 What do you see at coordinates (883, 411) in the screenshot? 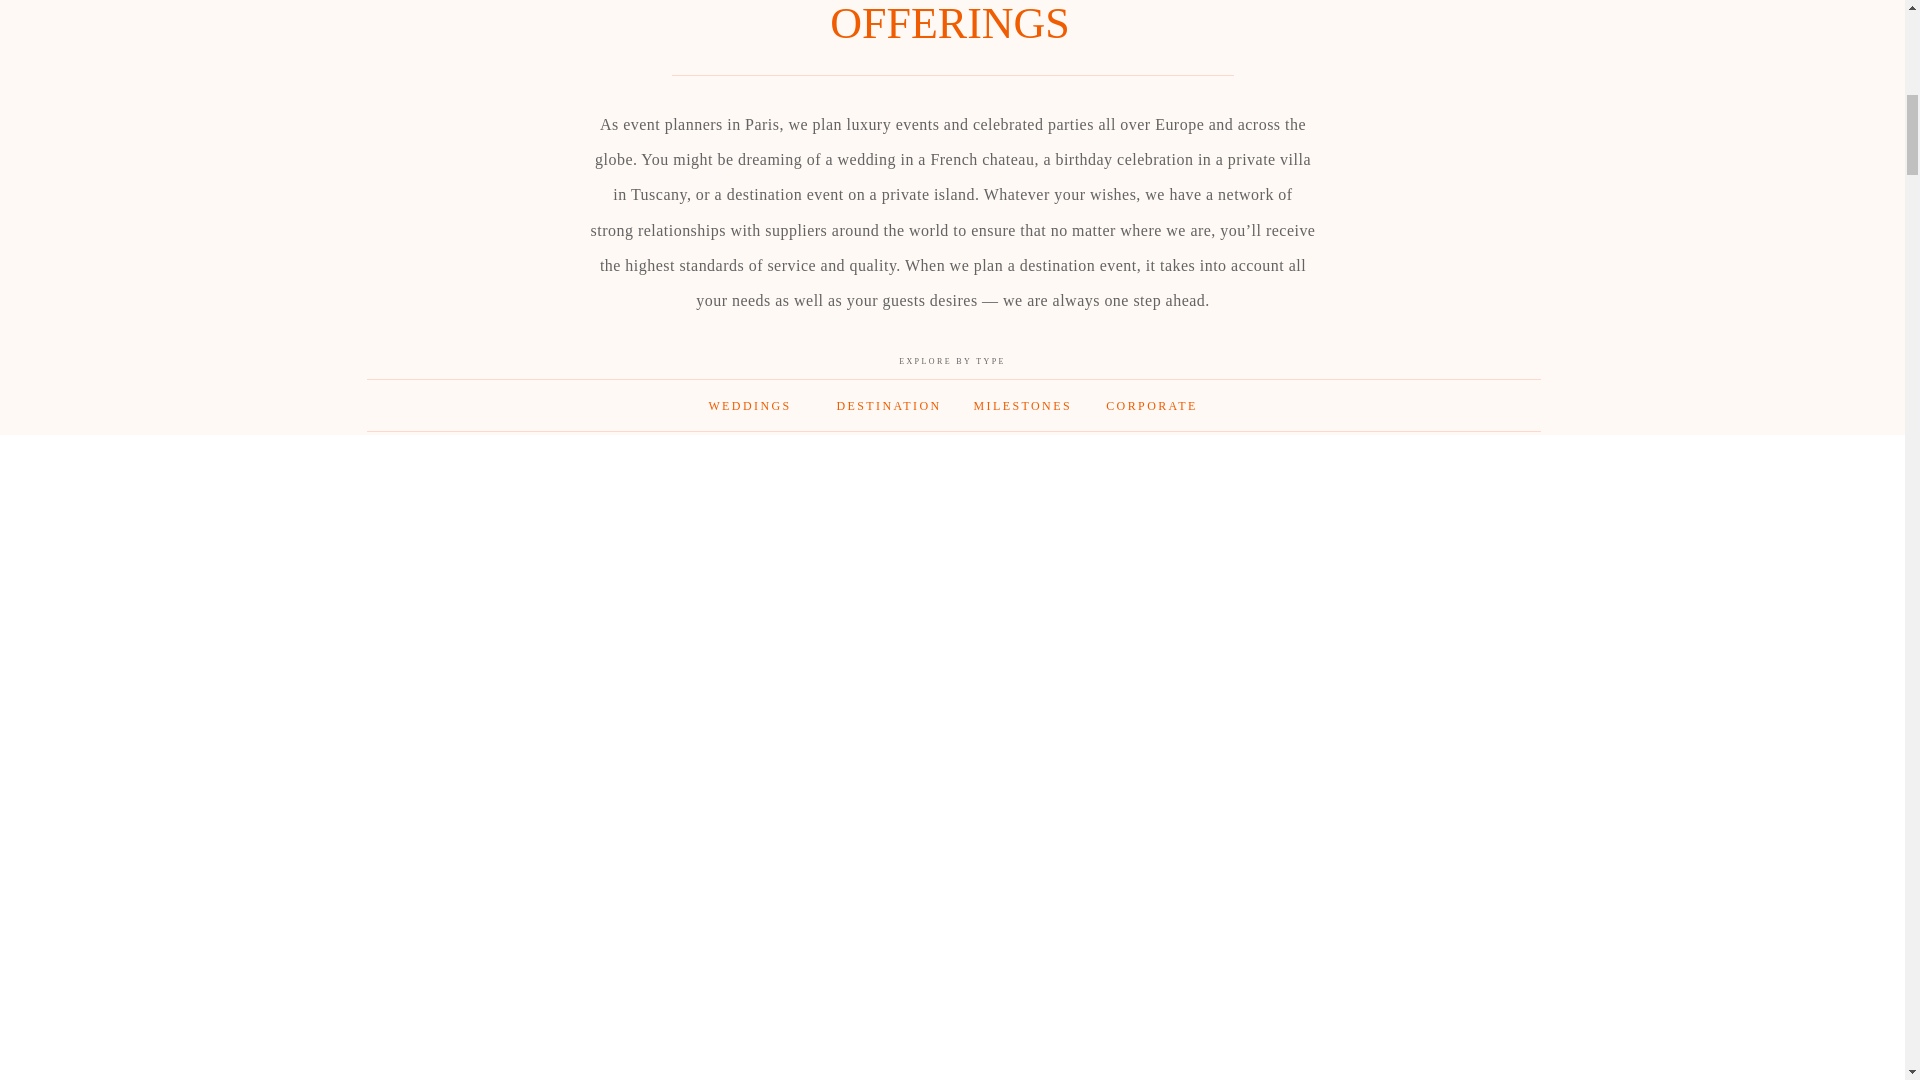
I see `DESTINATION` at bounding box center [883, 411].